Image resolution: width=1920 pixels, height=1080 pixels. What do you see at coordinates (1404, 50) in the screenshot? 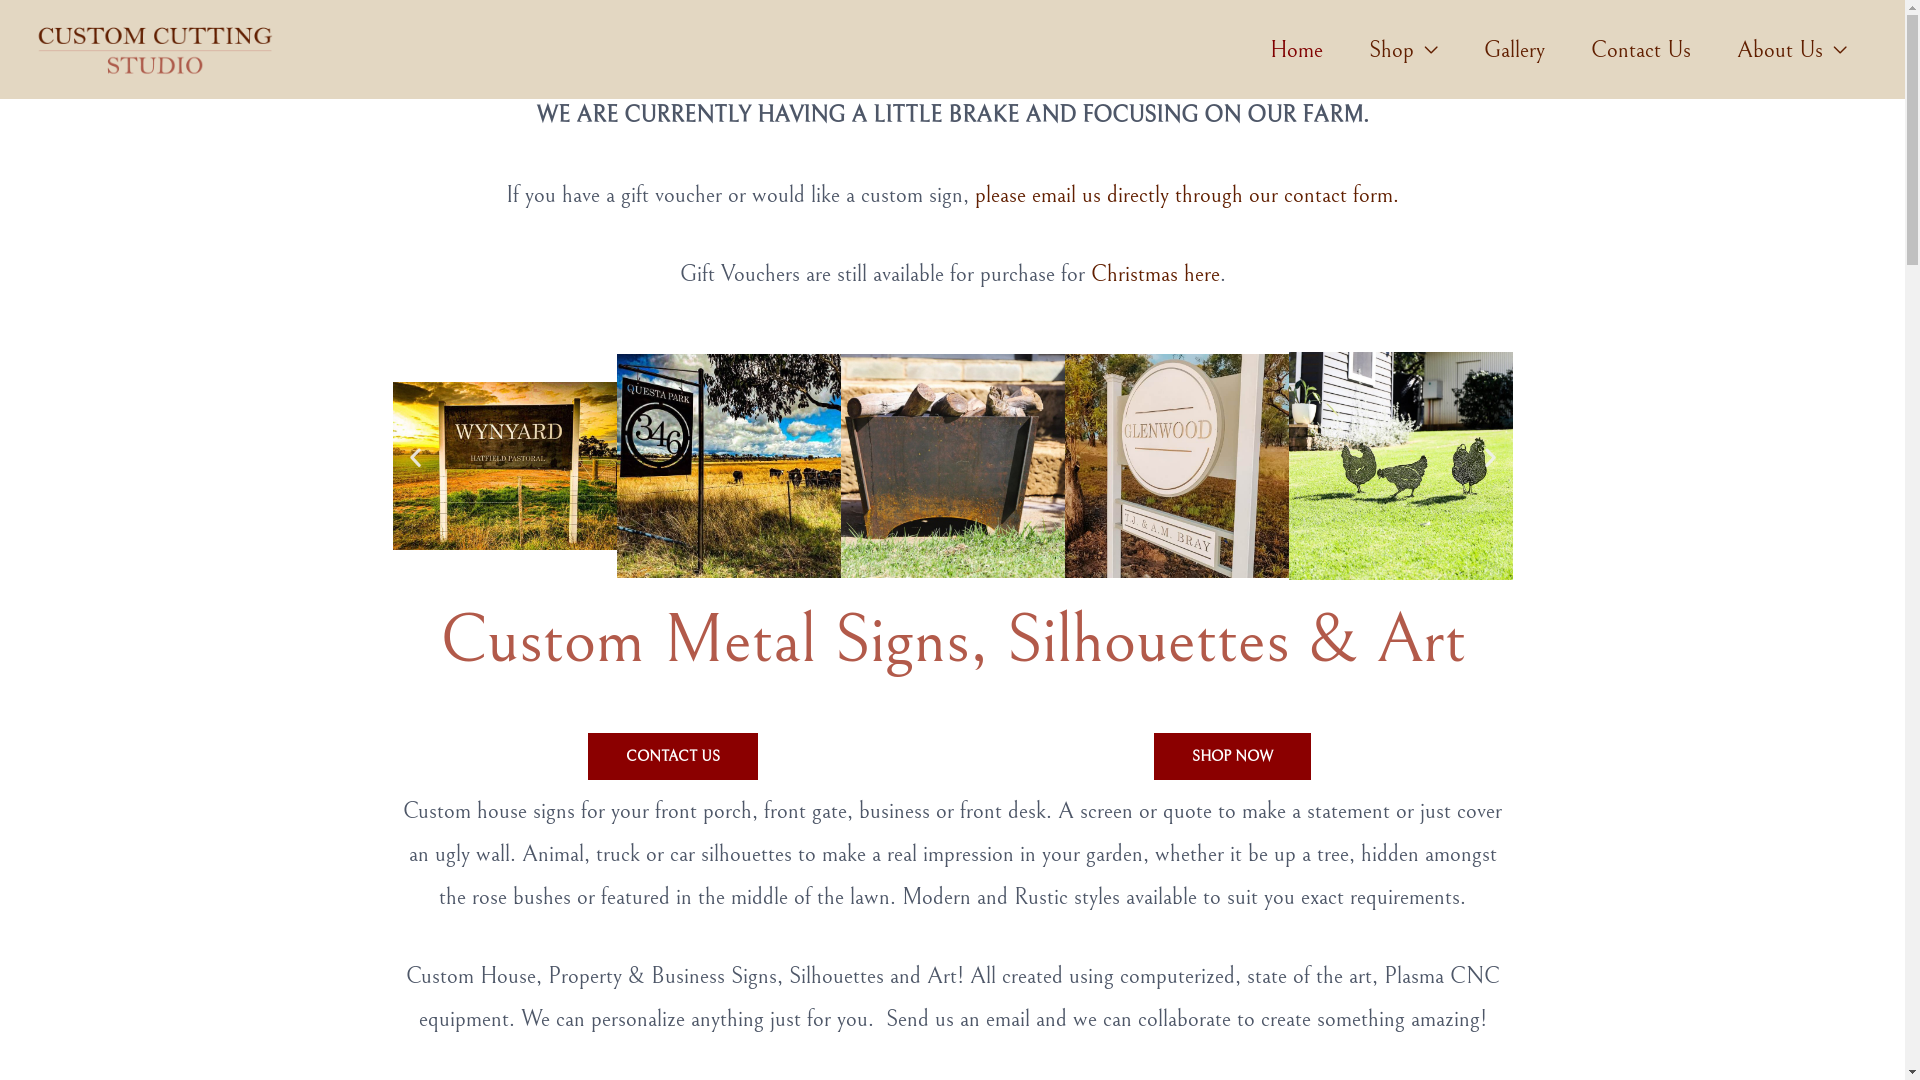
I see `Shop` at bounding box center [1404, 50].